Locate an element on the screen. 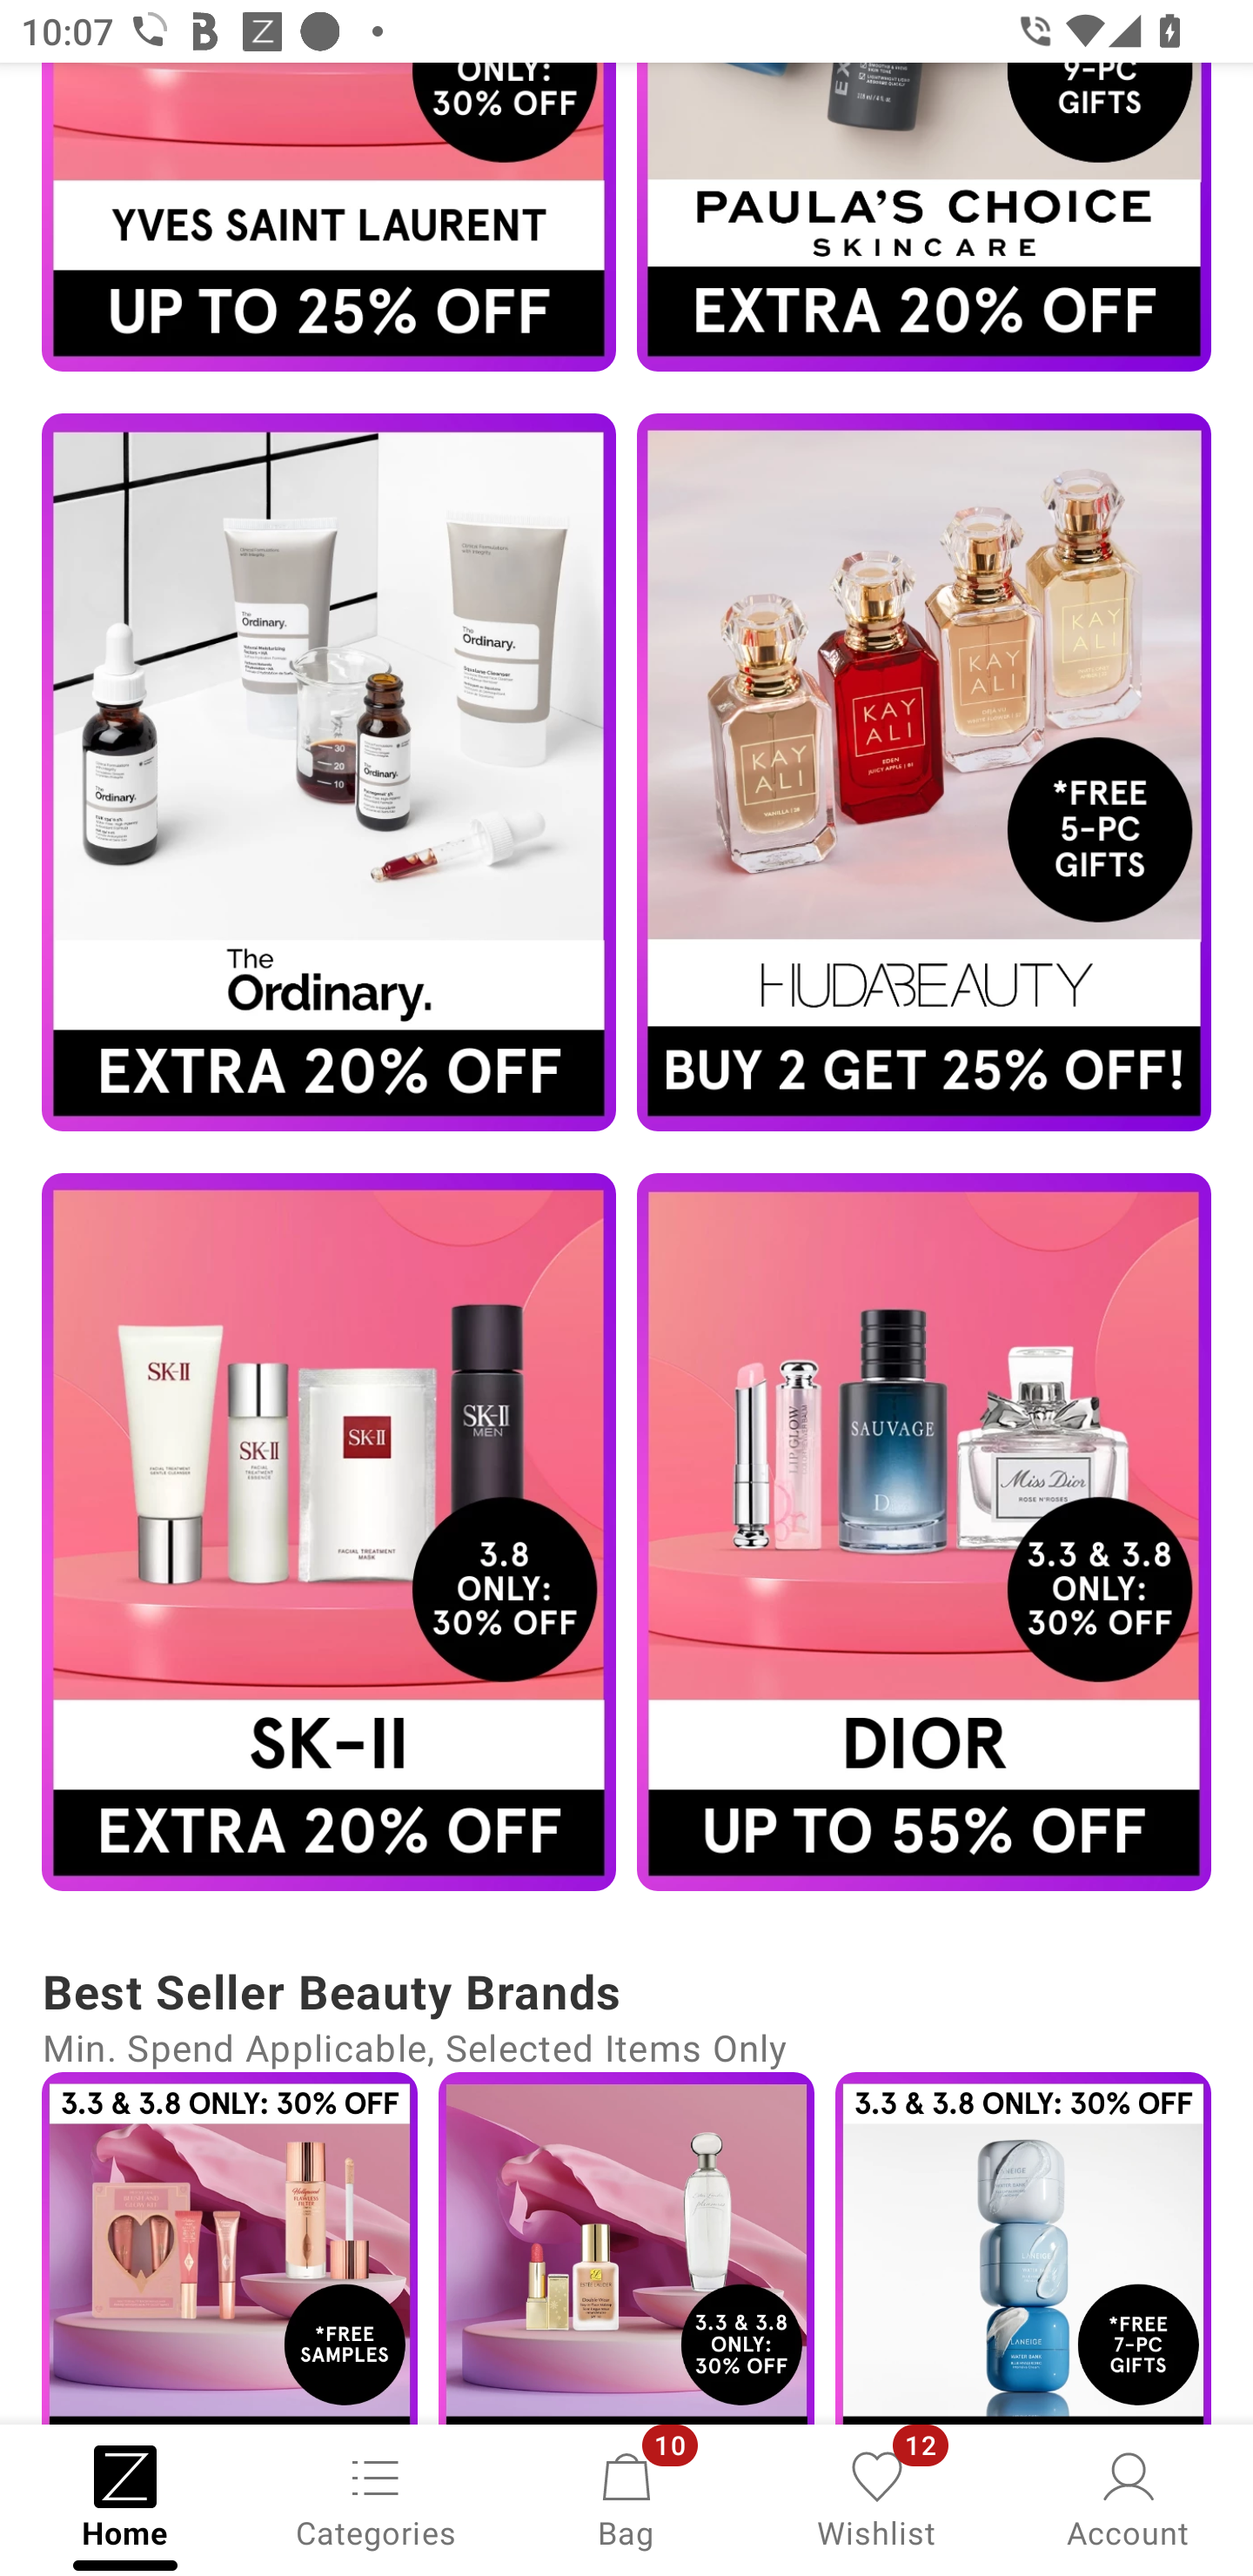  Account is located at coordinates (1128, 2498).